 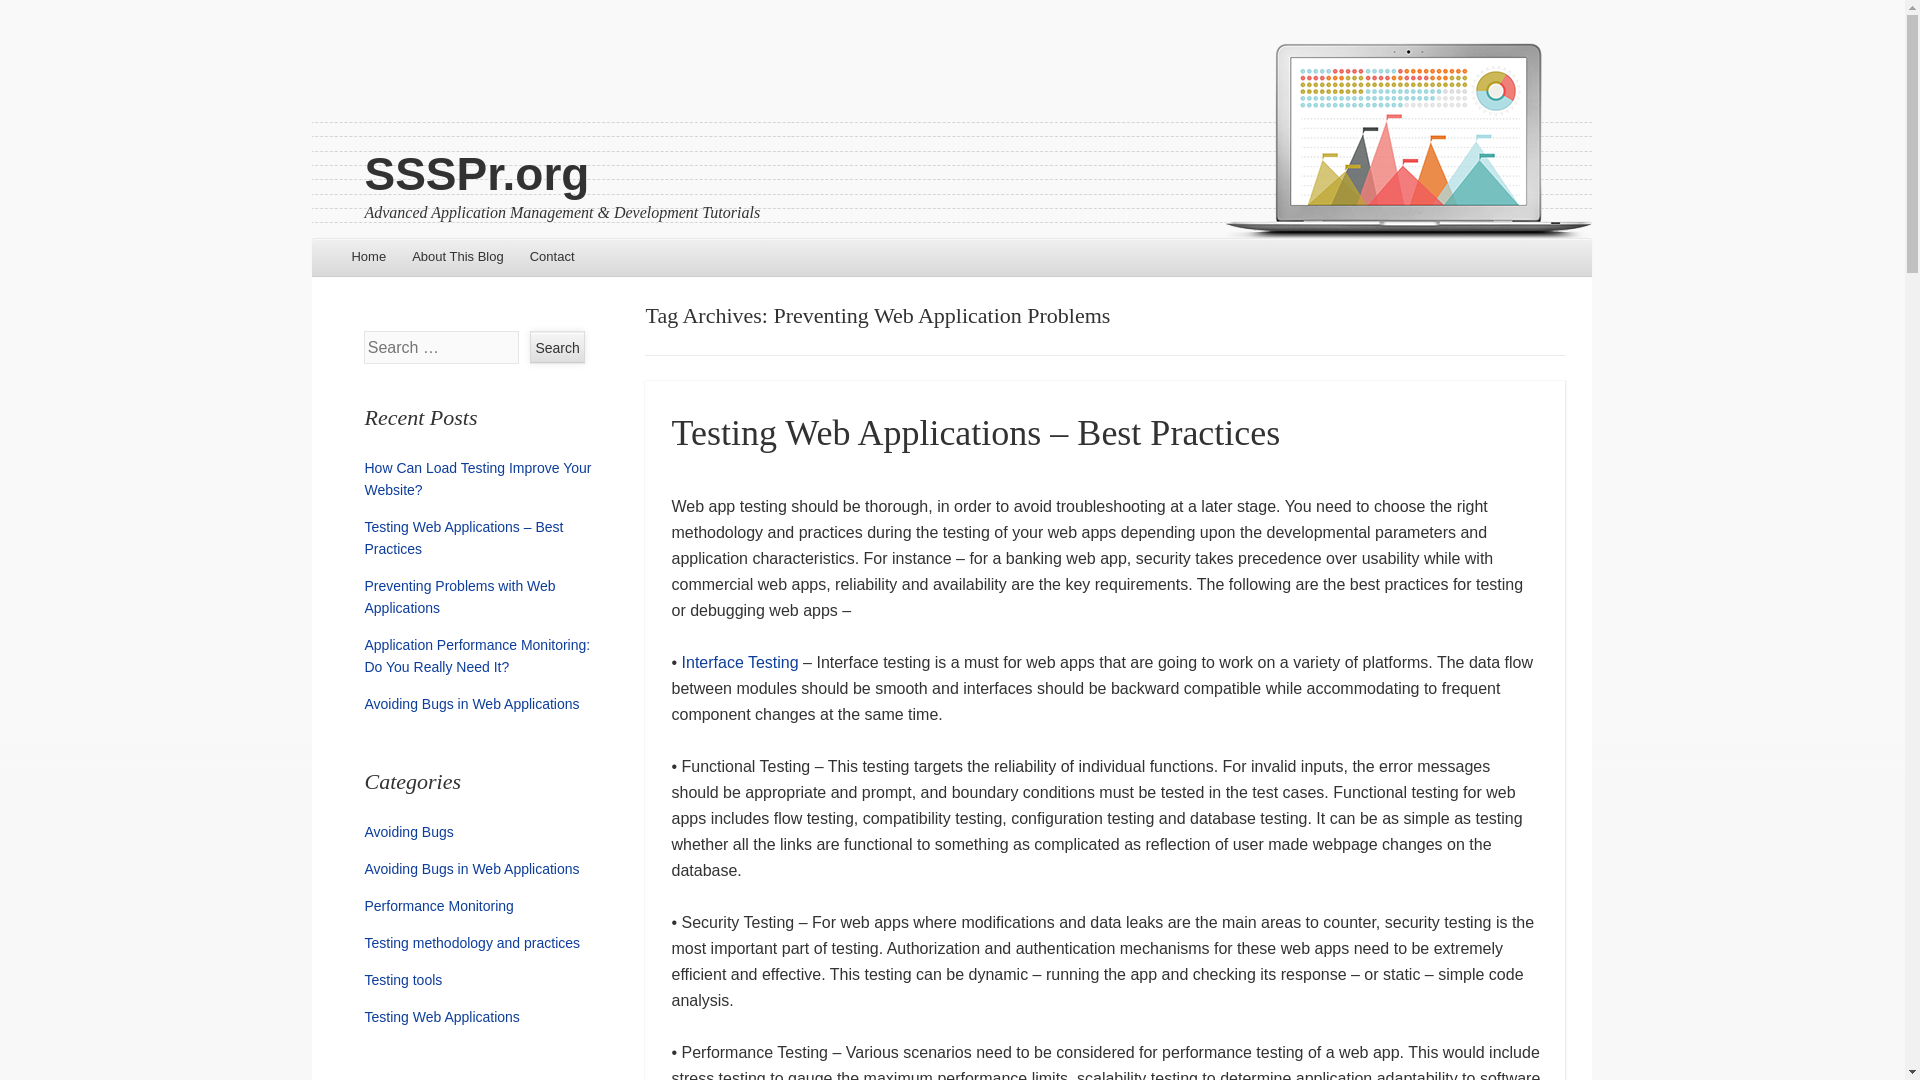 I want to click on Skip to content, so click(x=368, y=256).